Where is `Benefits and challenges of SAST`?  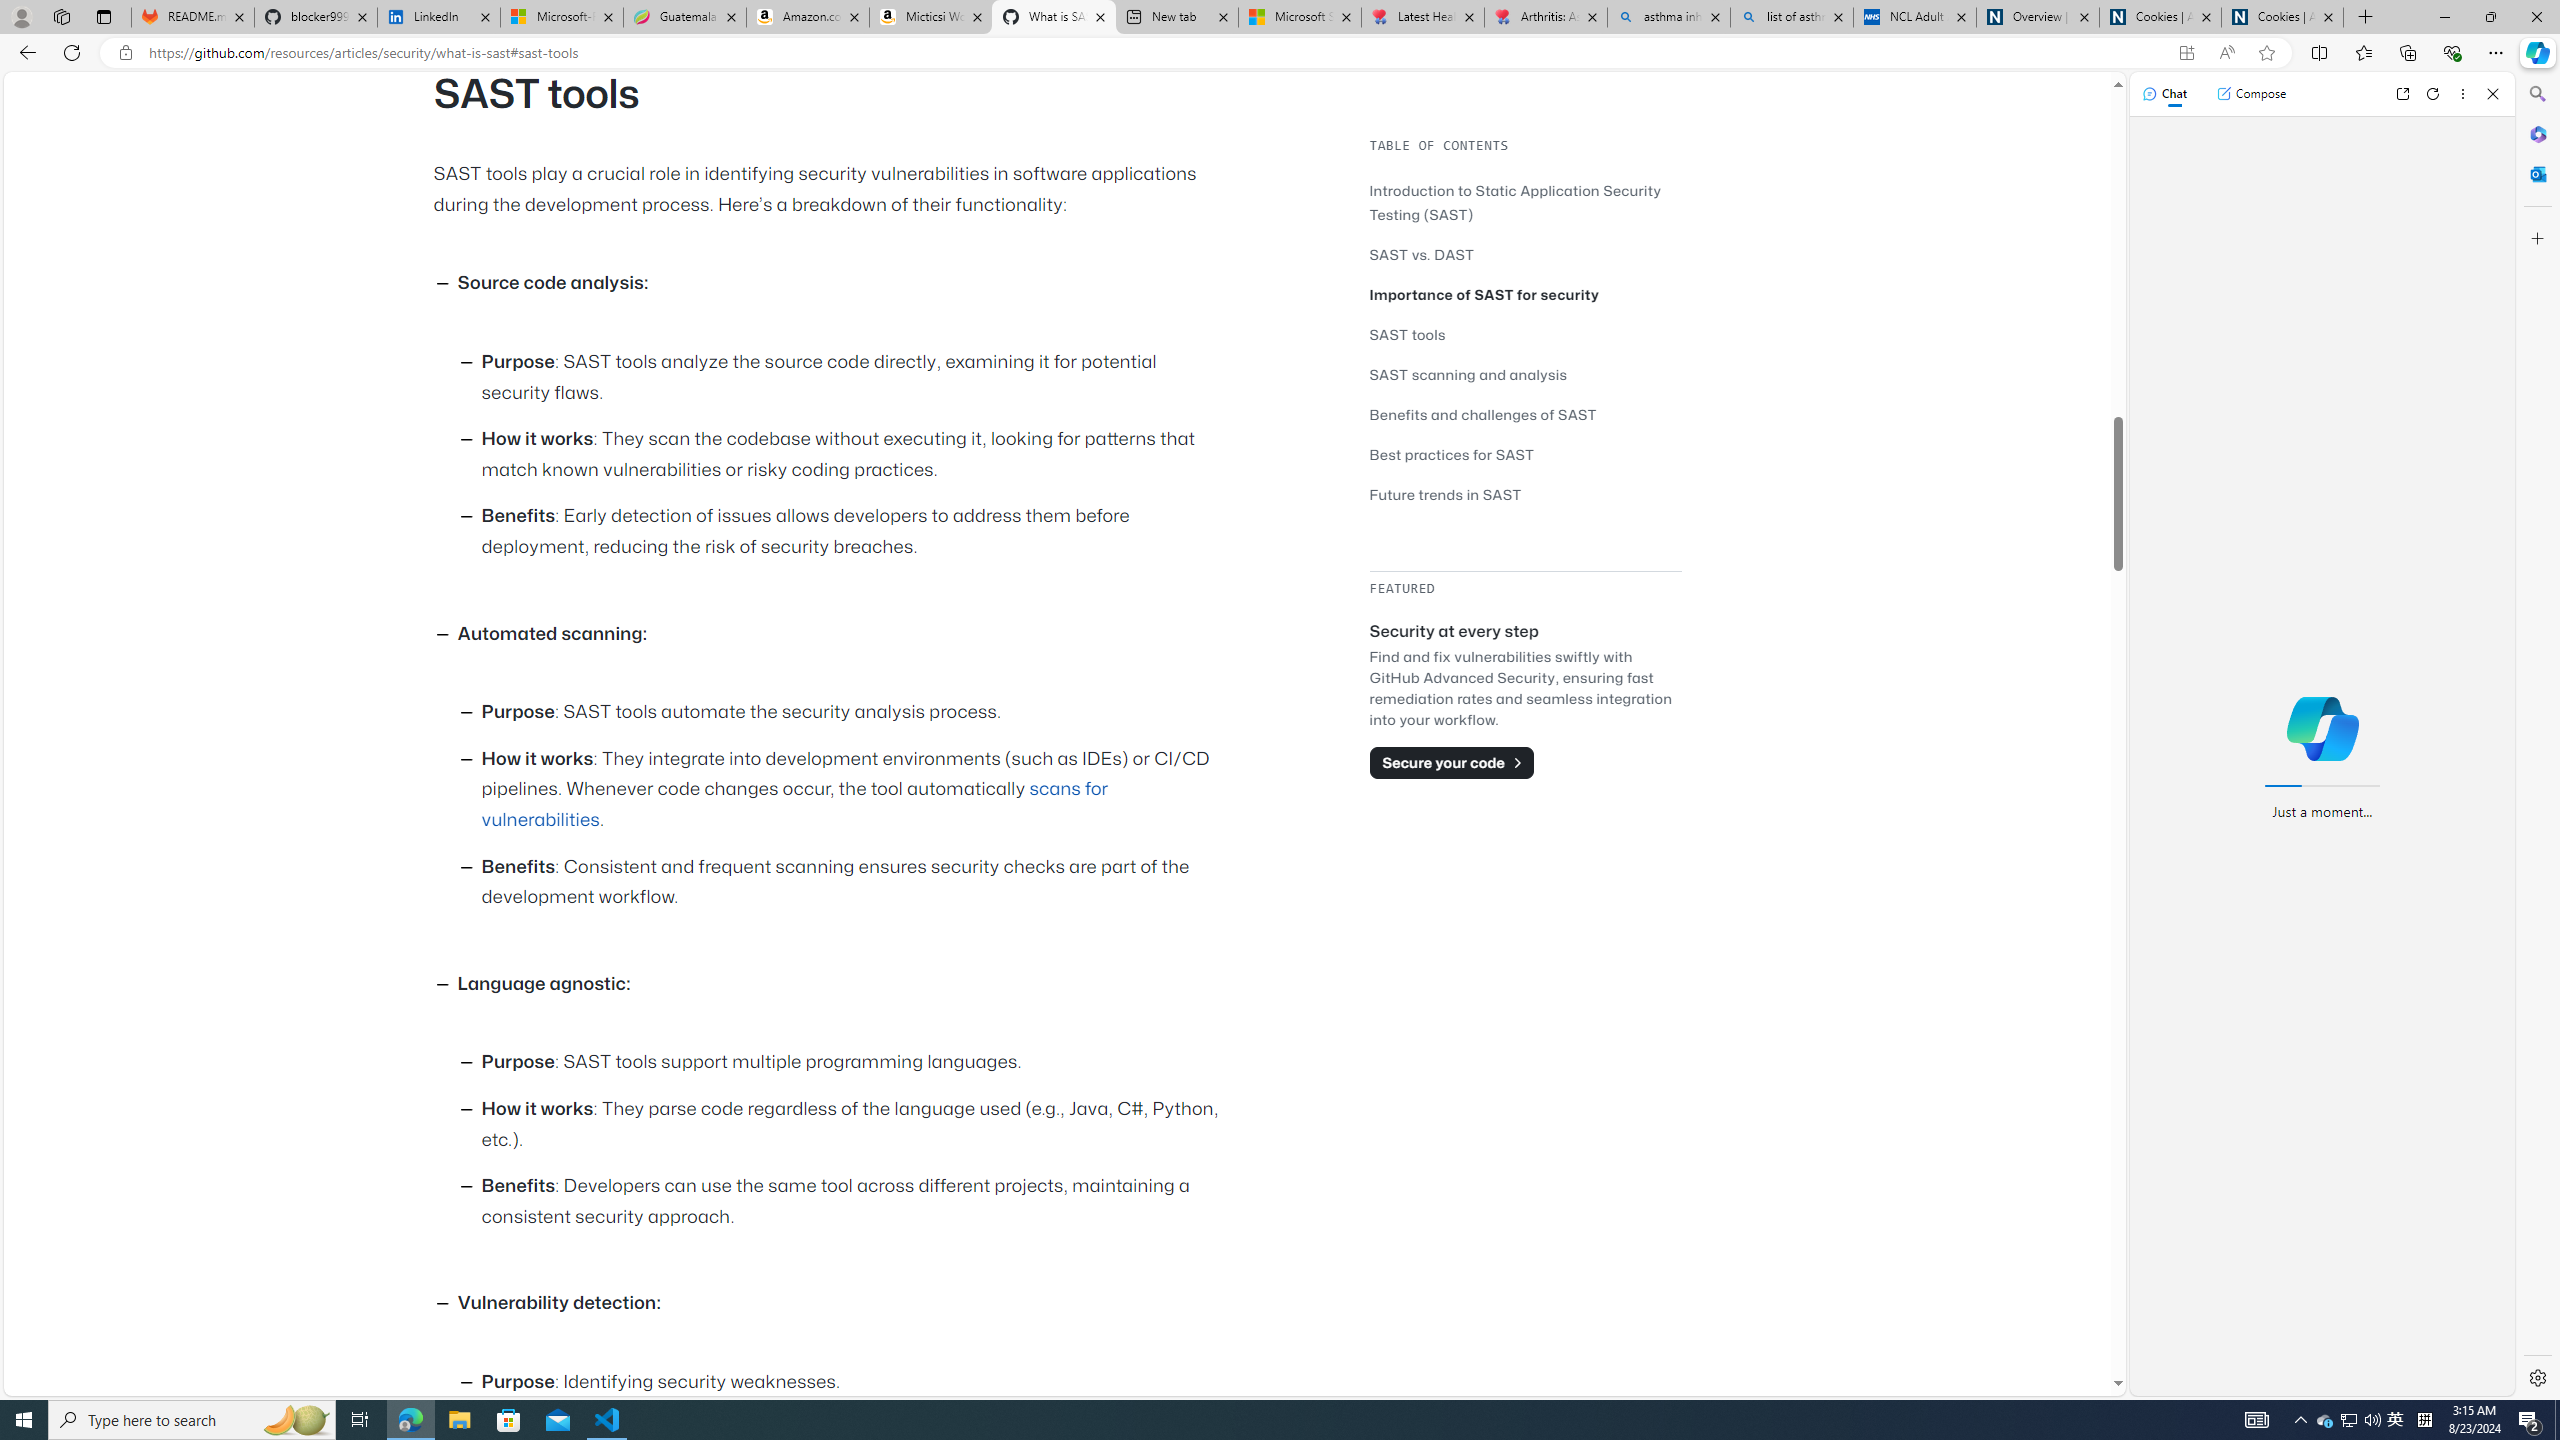
Benefits and challenges of SAST is located at coordinates (1525, 414).